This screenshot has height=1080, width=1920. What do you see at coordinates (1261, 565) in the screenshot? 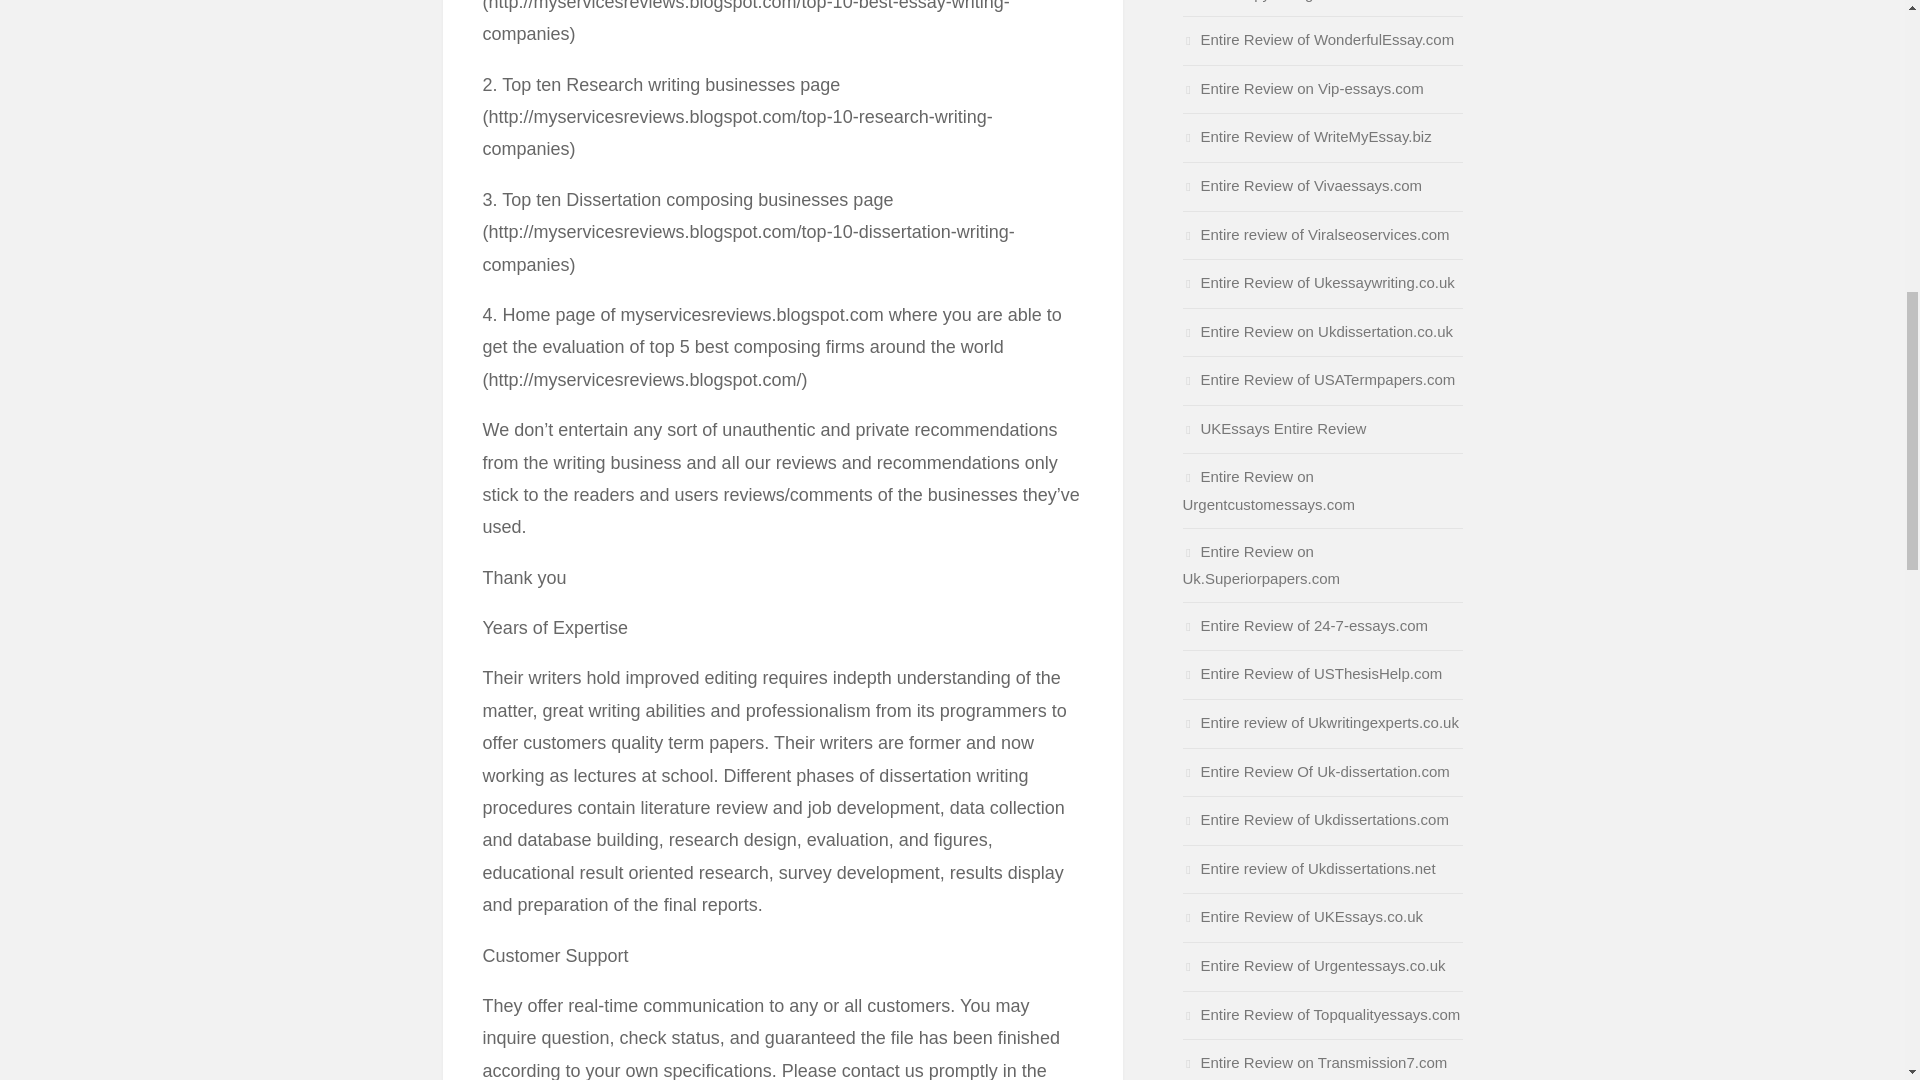
I see `Entire Review on Uk.Superiorpapers.com` at bounding box center [1261, 565].